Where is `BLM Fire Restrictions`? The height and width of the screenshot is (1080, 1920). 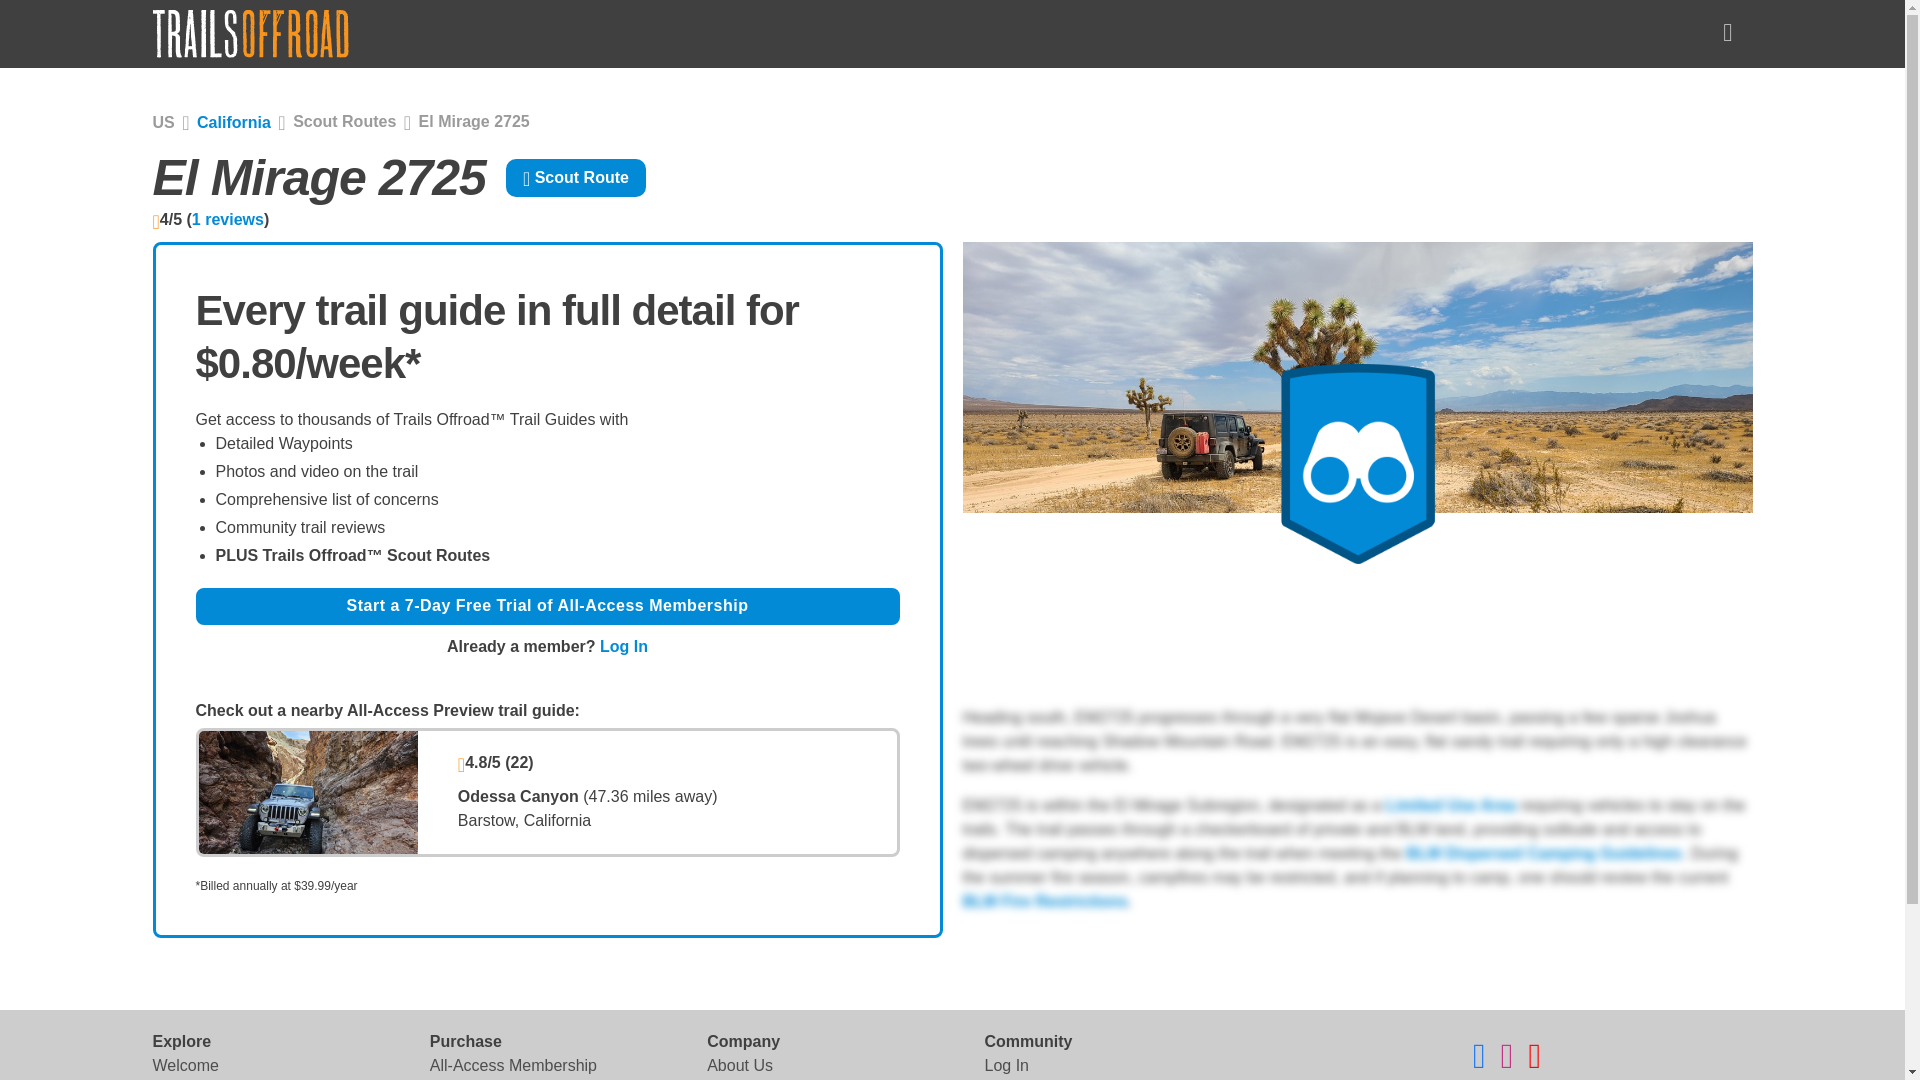
BLM Fire Restrictions is located at coordinates (1044, 902).